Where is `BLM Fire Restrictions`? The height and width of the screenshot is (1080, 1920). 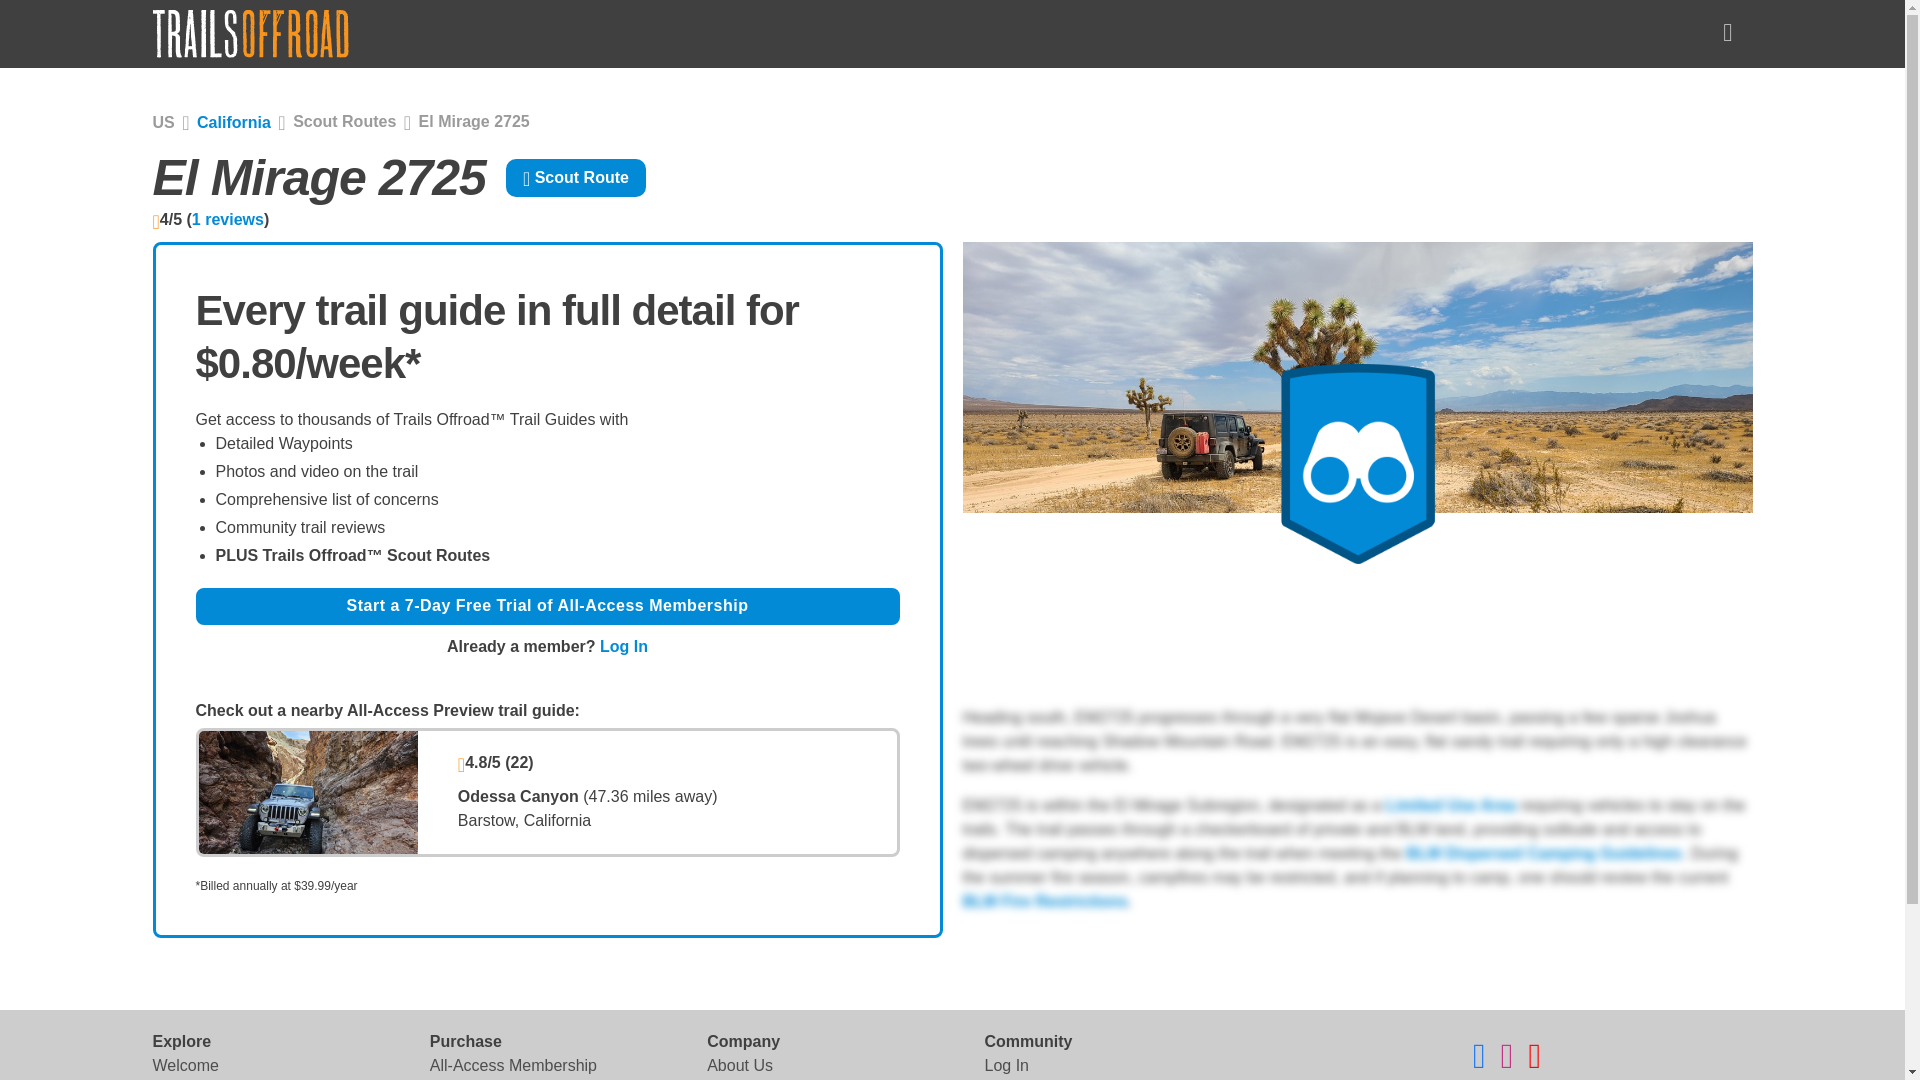
BLM Fire Restrictions is located at coordinates (1044, 902).